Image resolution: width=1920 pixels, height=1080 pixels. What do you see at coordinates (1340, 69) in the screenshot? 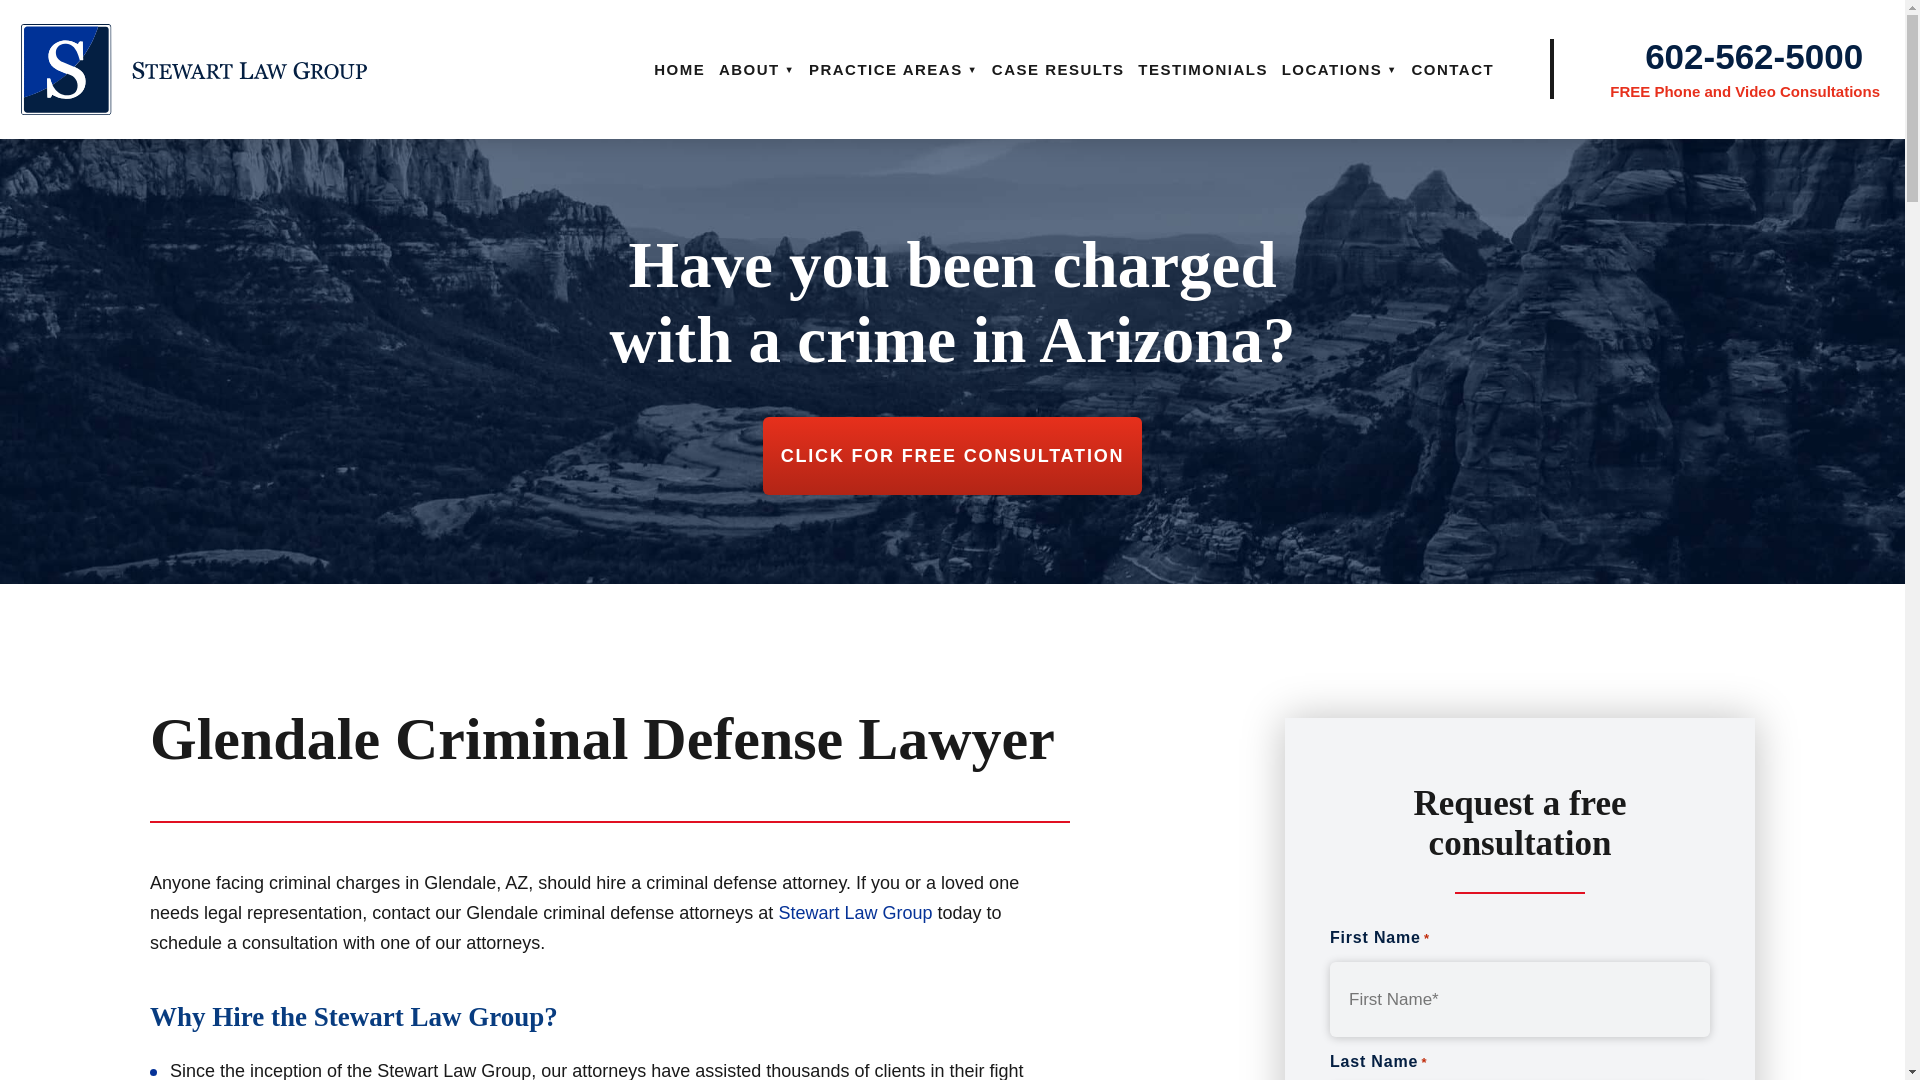
I see `LOCATIONS` at bounding box center [1340, 69].